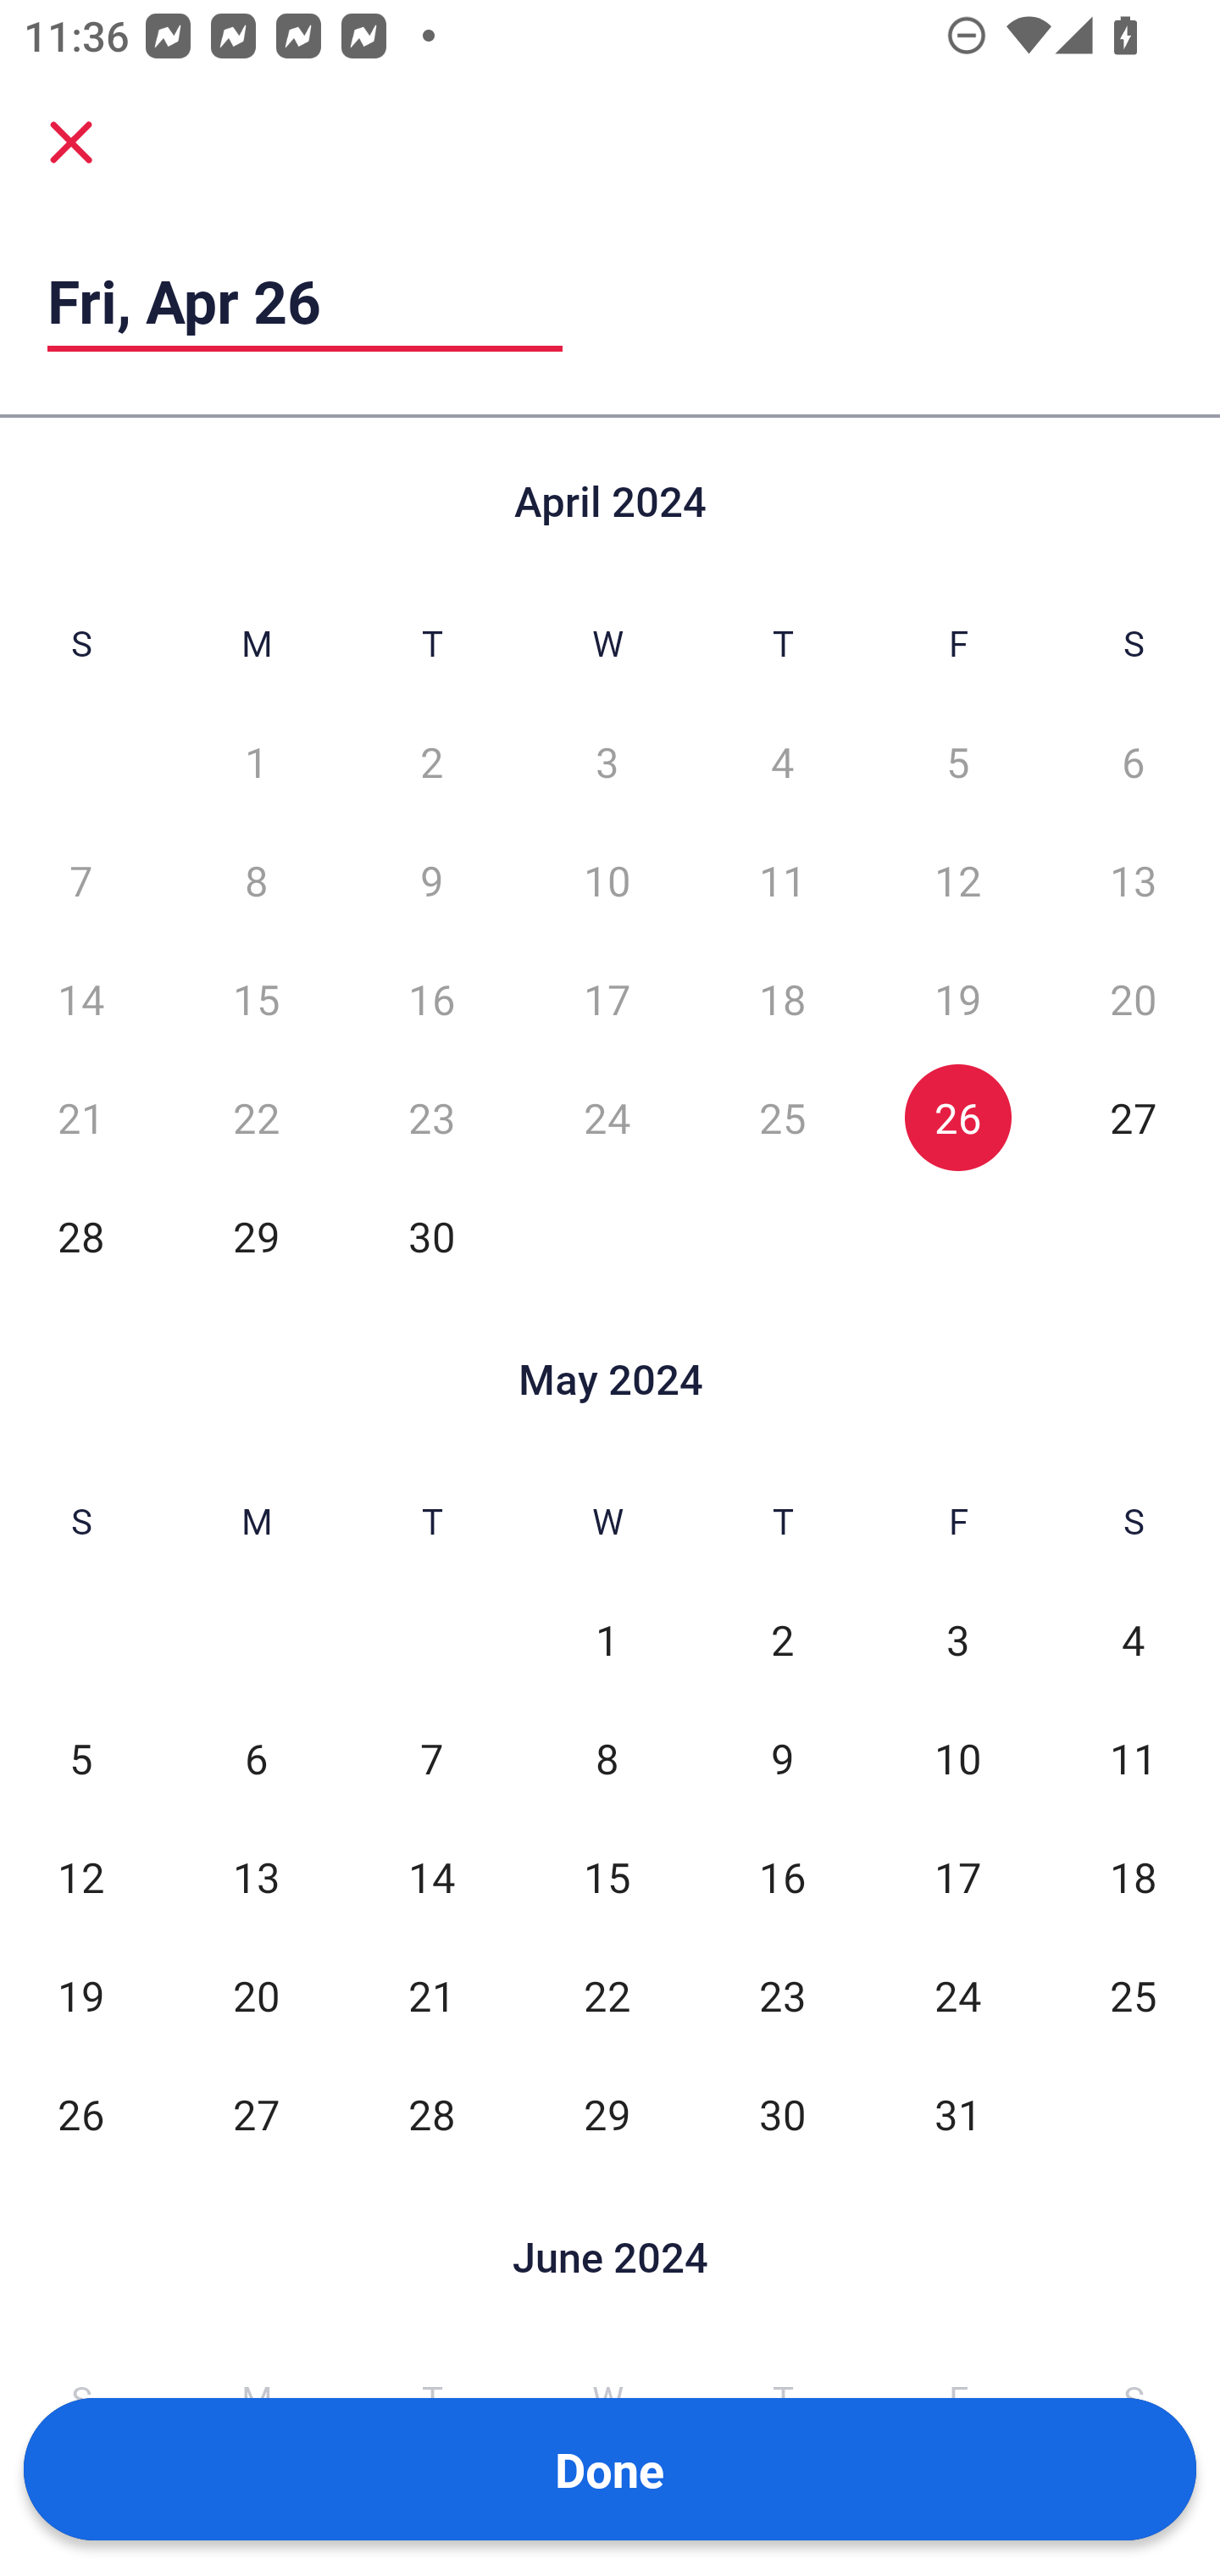 Image resolution: width=1220 pixels, height=2576 pixels. Describe the element at coordinates (80, 999) in the screenshot. I see `14 Sun, Apr 14, Not Selected` at that location.